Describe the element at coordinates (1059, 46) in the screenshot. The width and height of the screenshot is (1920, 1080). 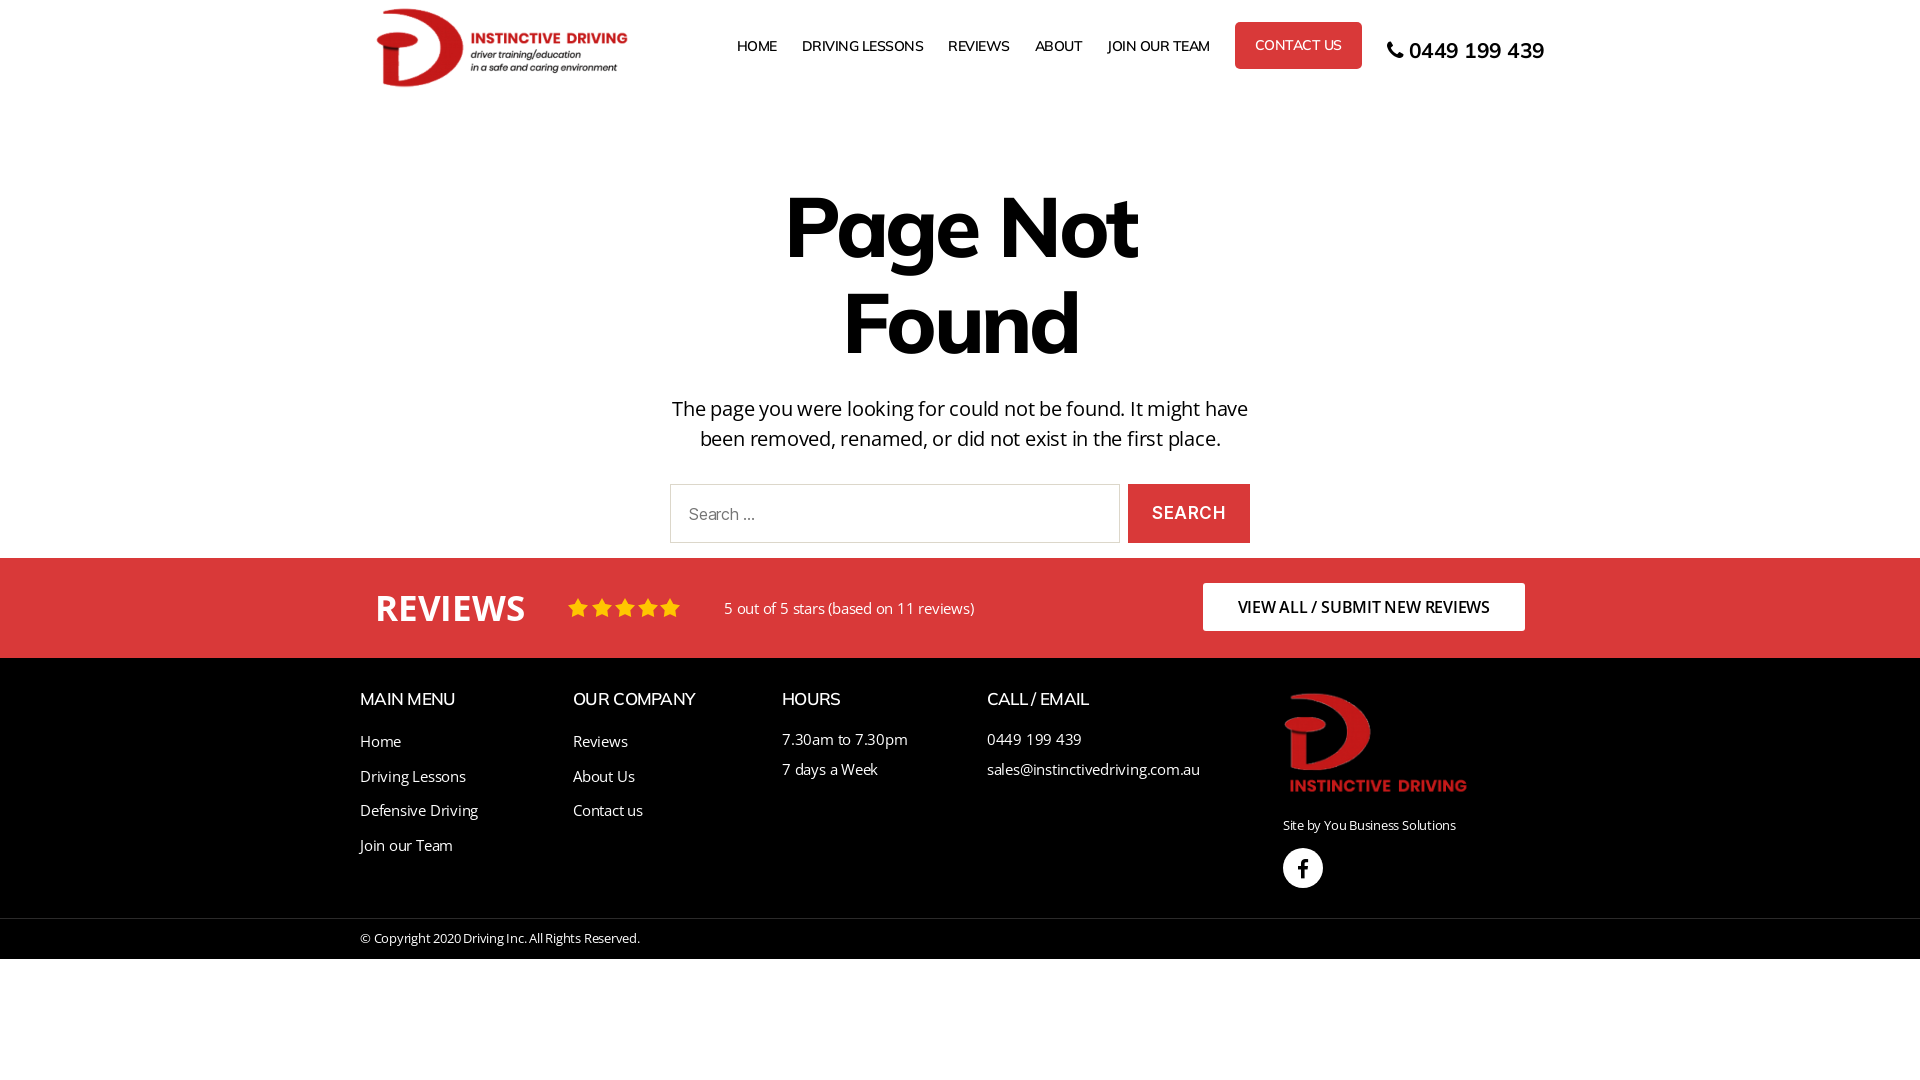
I see `ABOUT` at that location.